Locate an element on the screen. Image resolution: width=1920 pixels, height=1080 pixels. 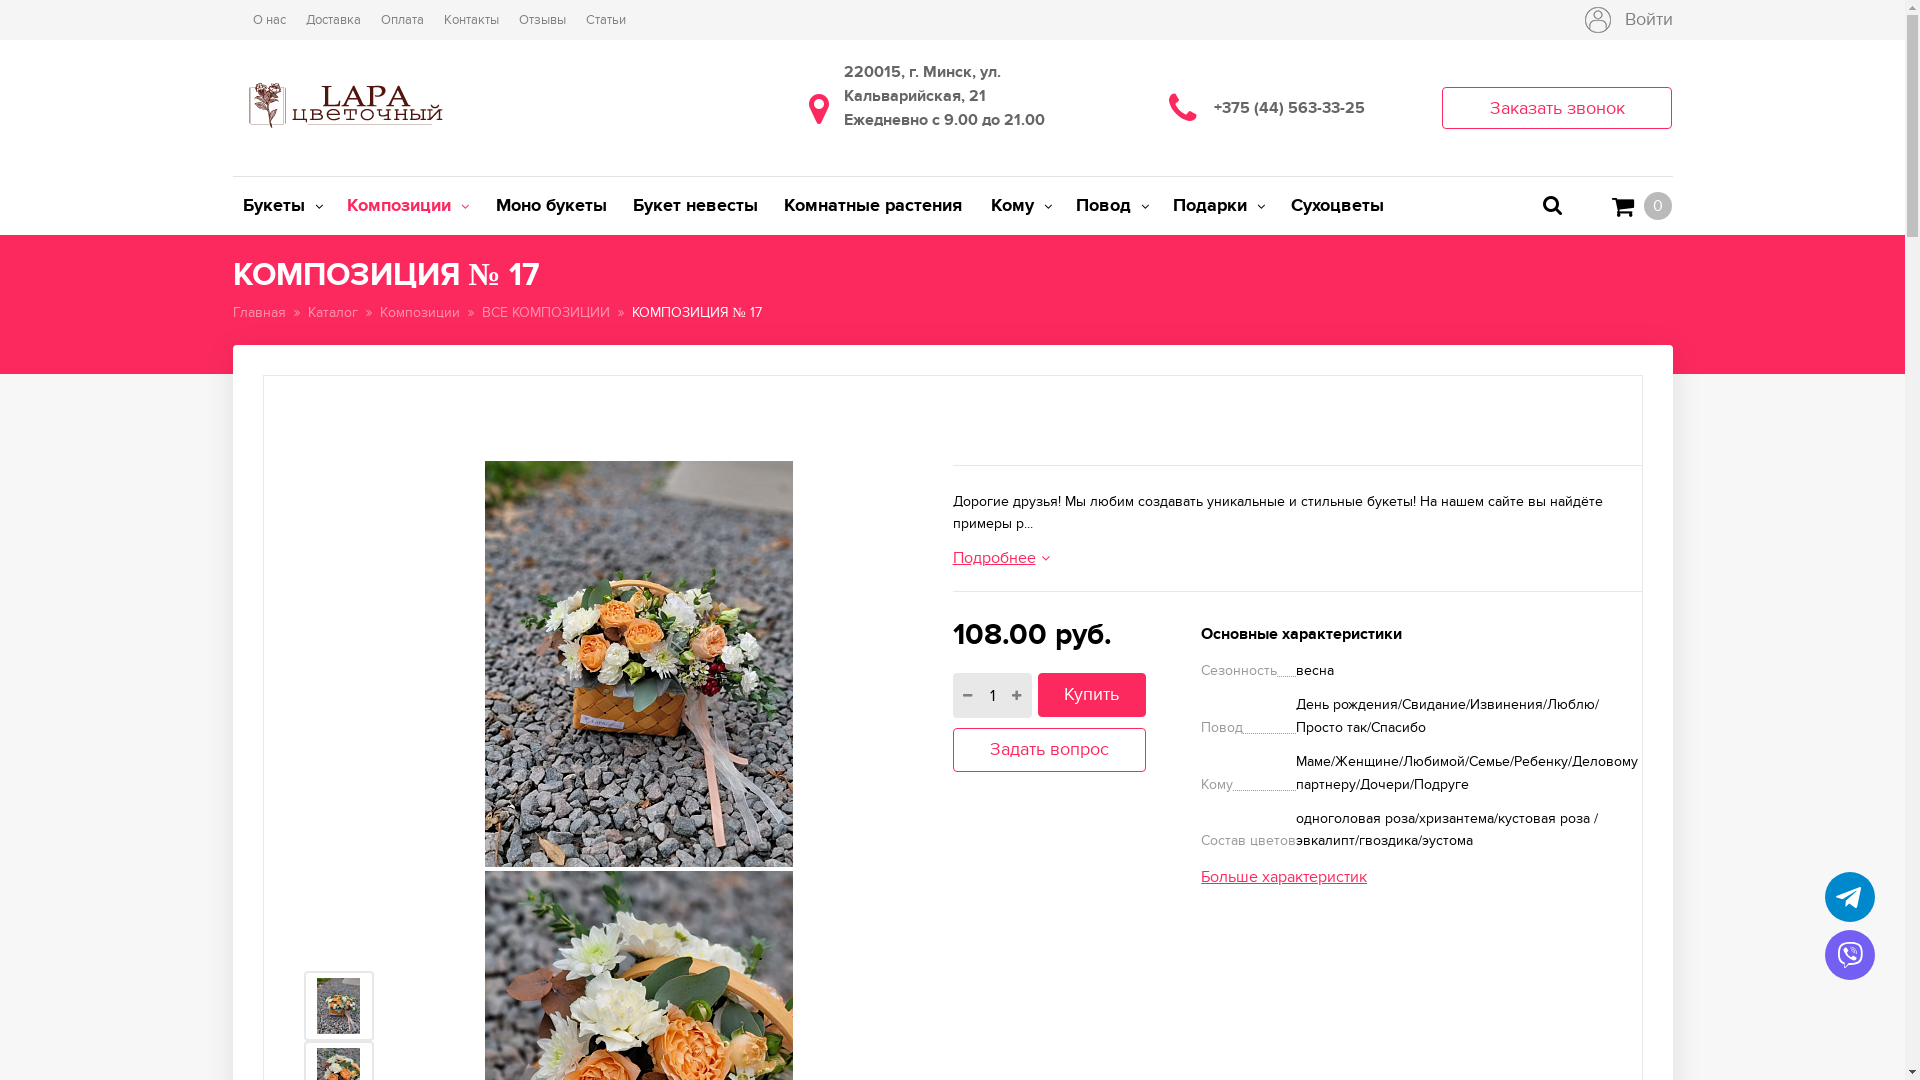
+375 (44) 563-33-25 is located at coordinates (1306, 108).